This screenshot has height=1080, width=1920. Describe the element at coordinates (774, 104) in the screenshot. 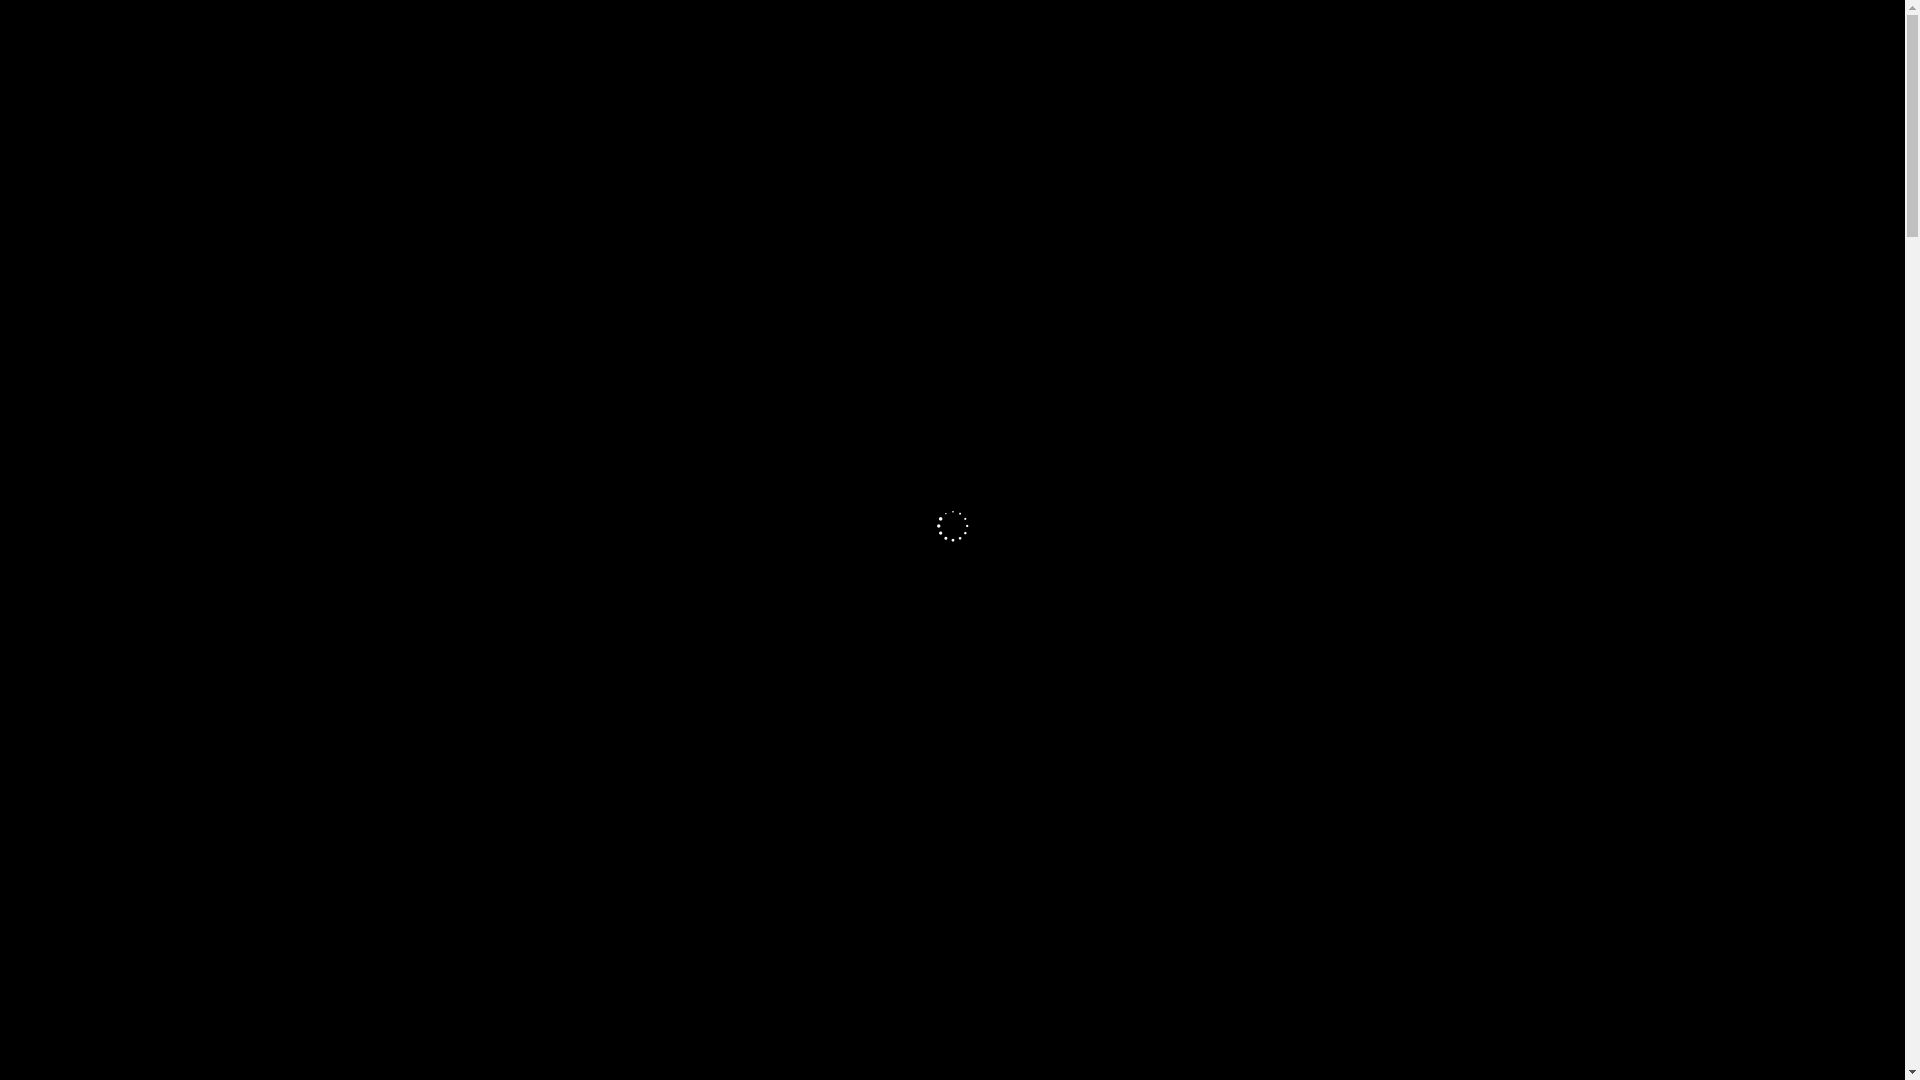

I see `ABOUT` at that location.